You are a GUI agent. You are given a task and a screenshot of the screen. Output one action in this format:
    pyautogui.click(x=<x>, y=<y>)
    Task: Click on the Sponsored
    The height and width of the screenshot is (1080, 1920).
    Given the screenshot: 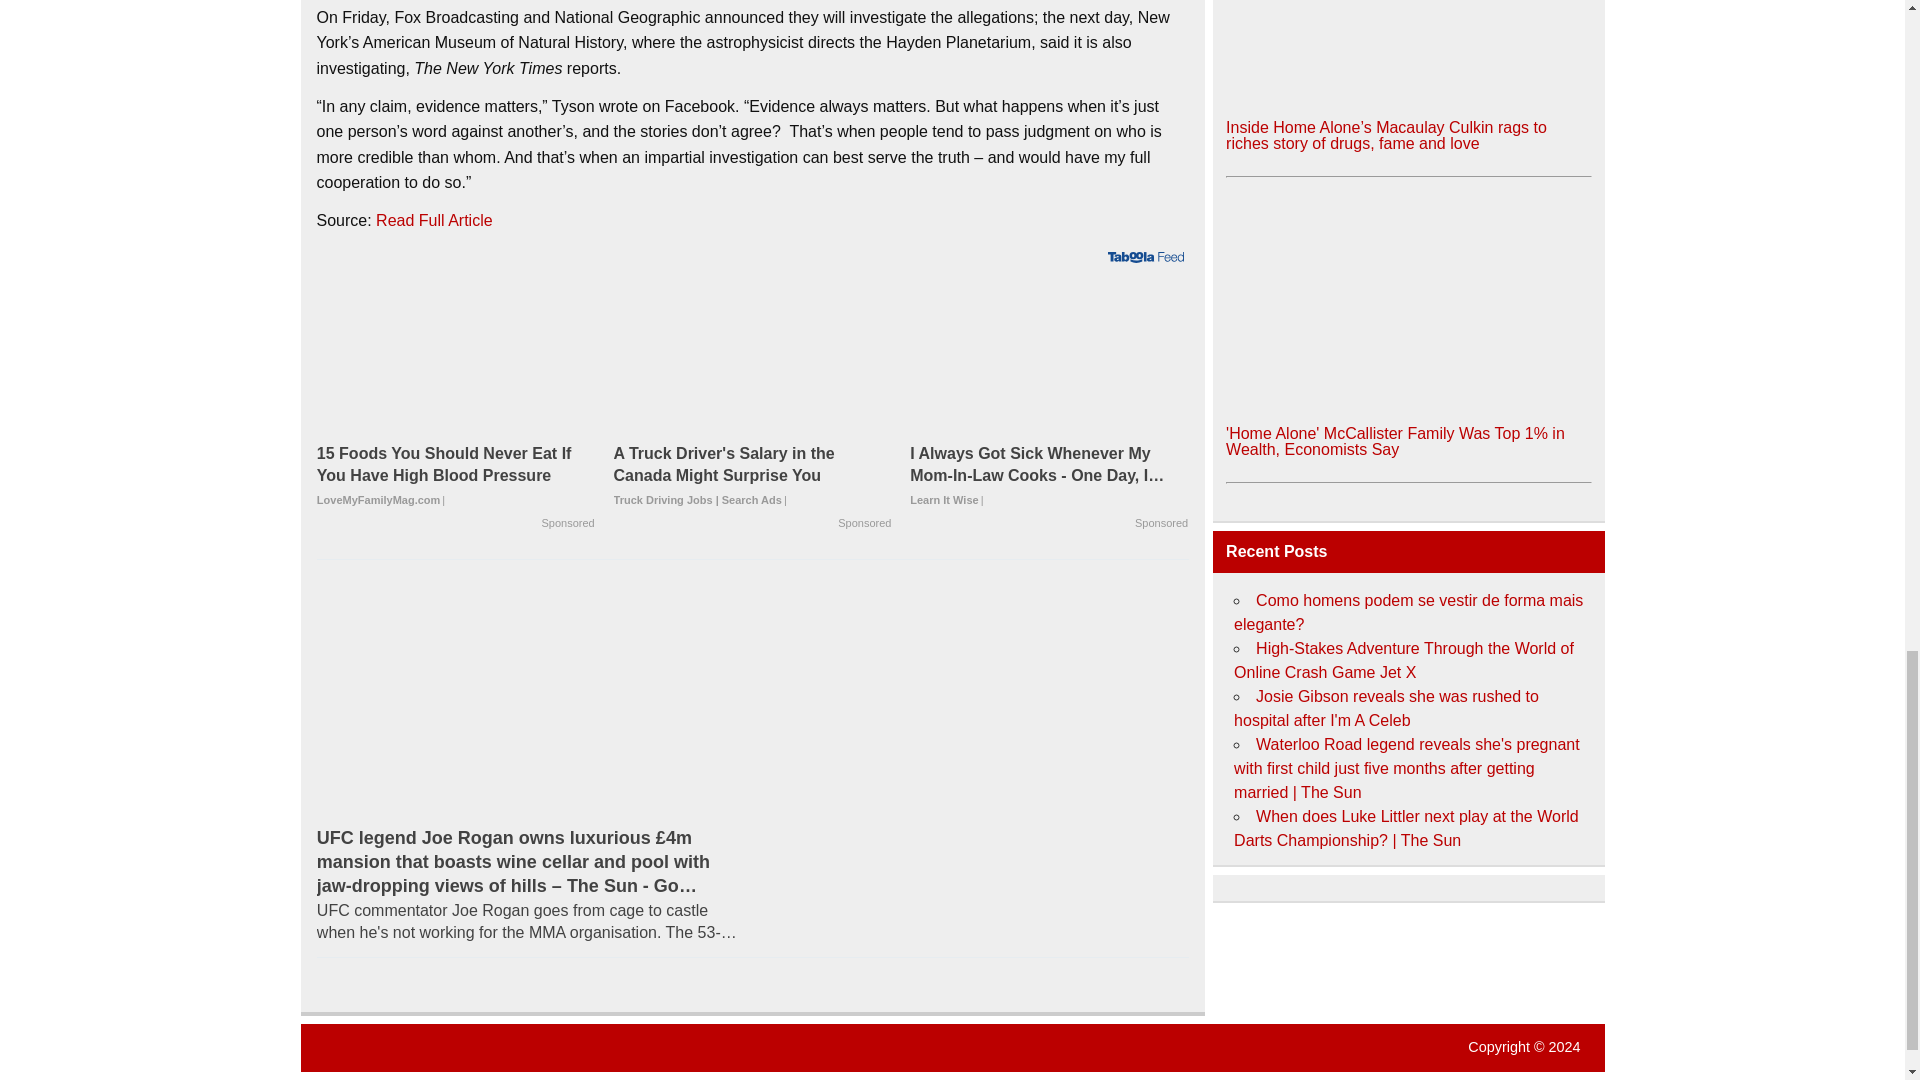 What is the action you would take?
    pyautogui.click(x=568, y=524)
    